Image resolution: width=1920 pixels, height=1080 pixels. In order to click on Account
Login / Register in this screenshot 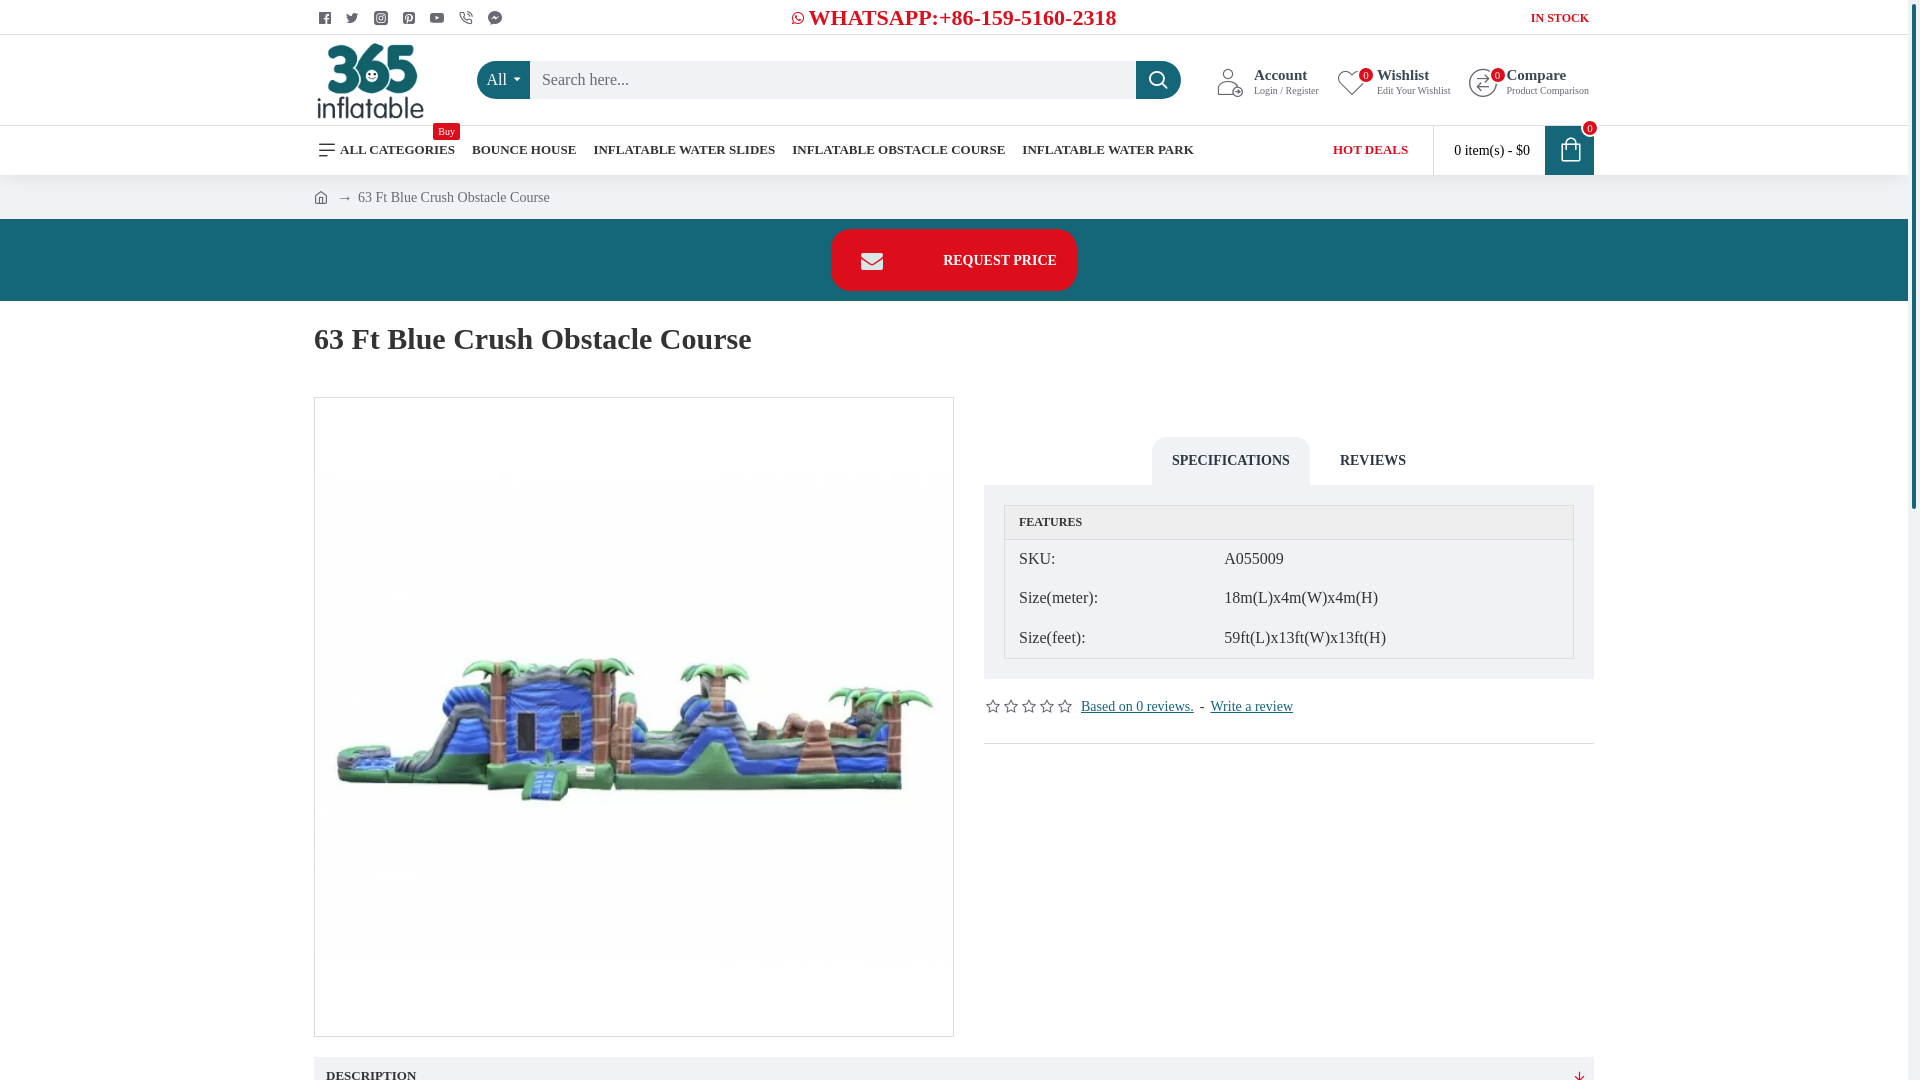, I will do `click(1268, 80)`.